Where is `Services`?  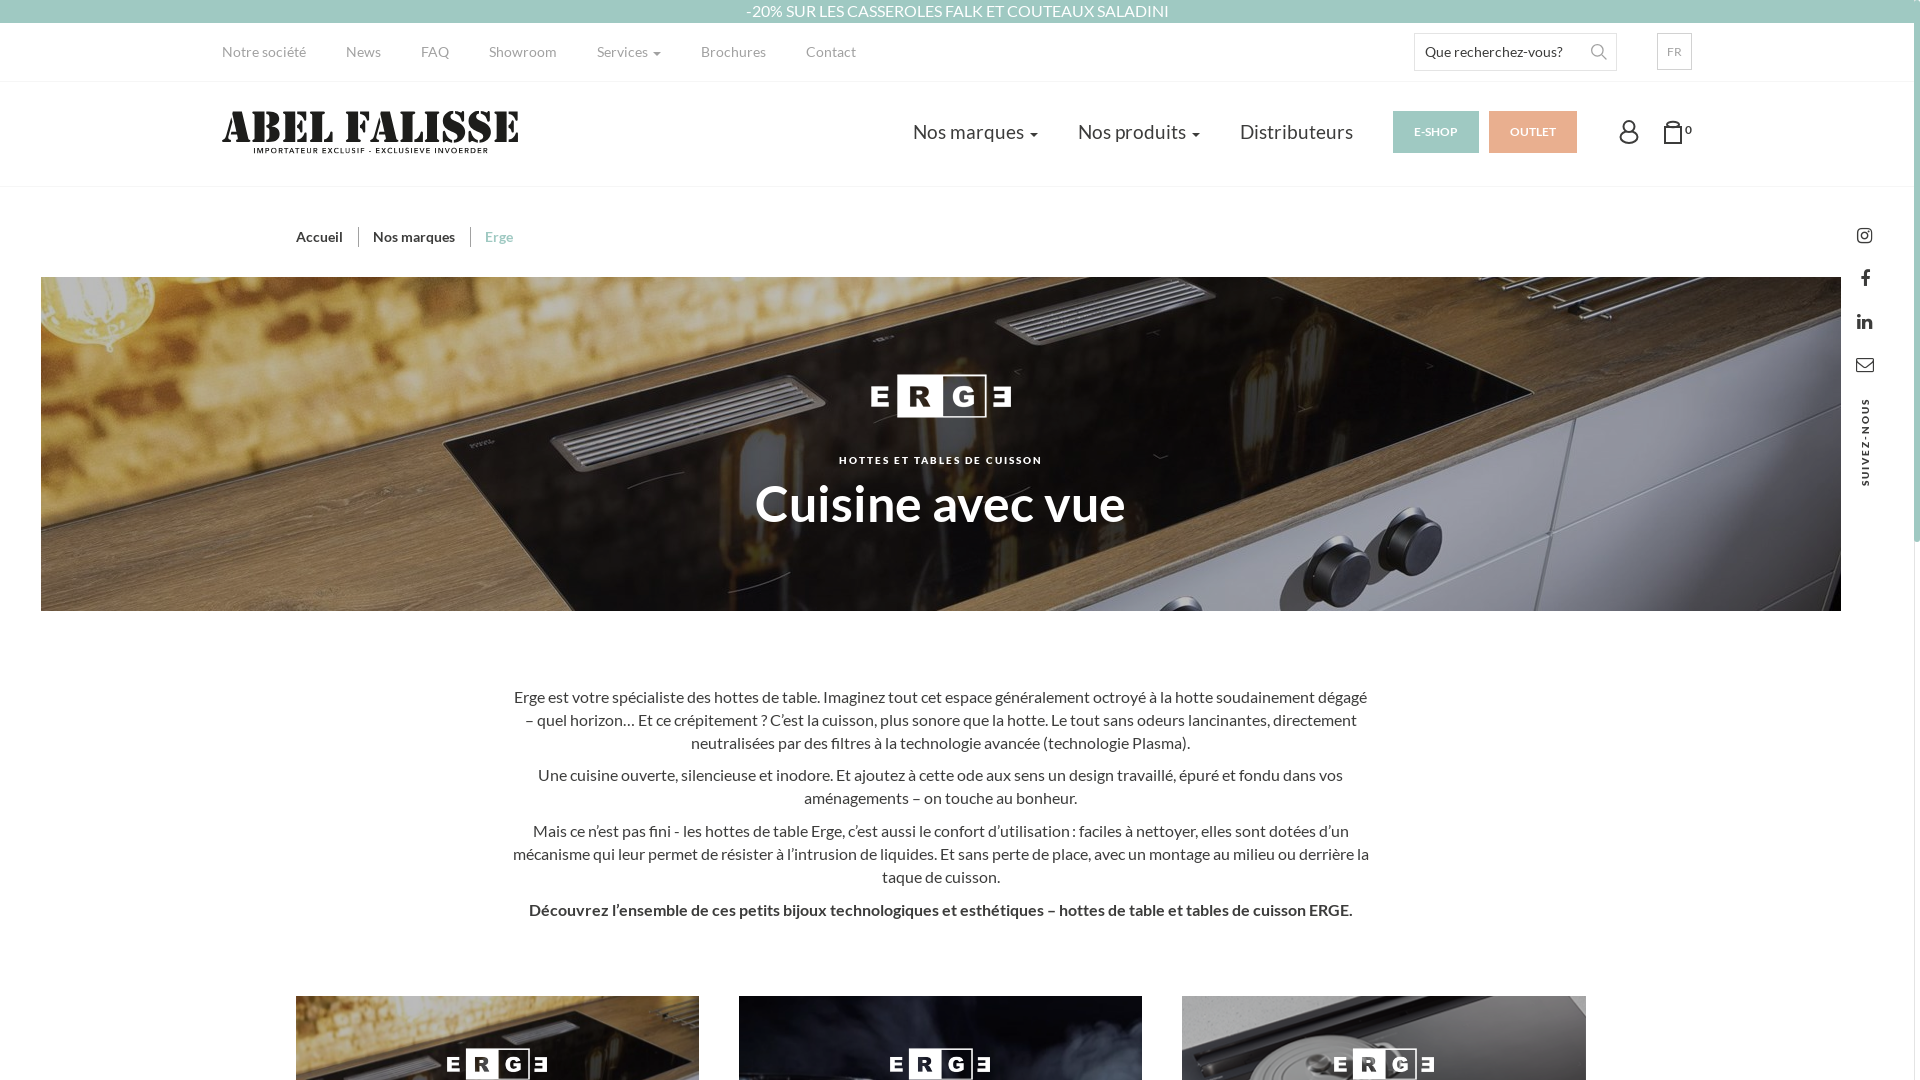
Services is located at coordinates (629, 52).